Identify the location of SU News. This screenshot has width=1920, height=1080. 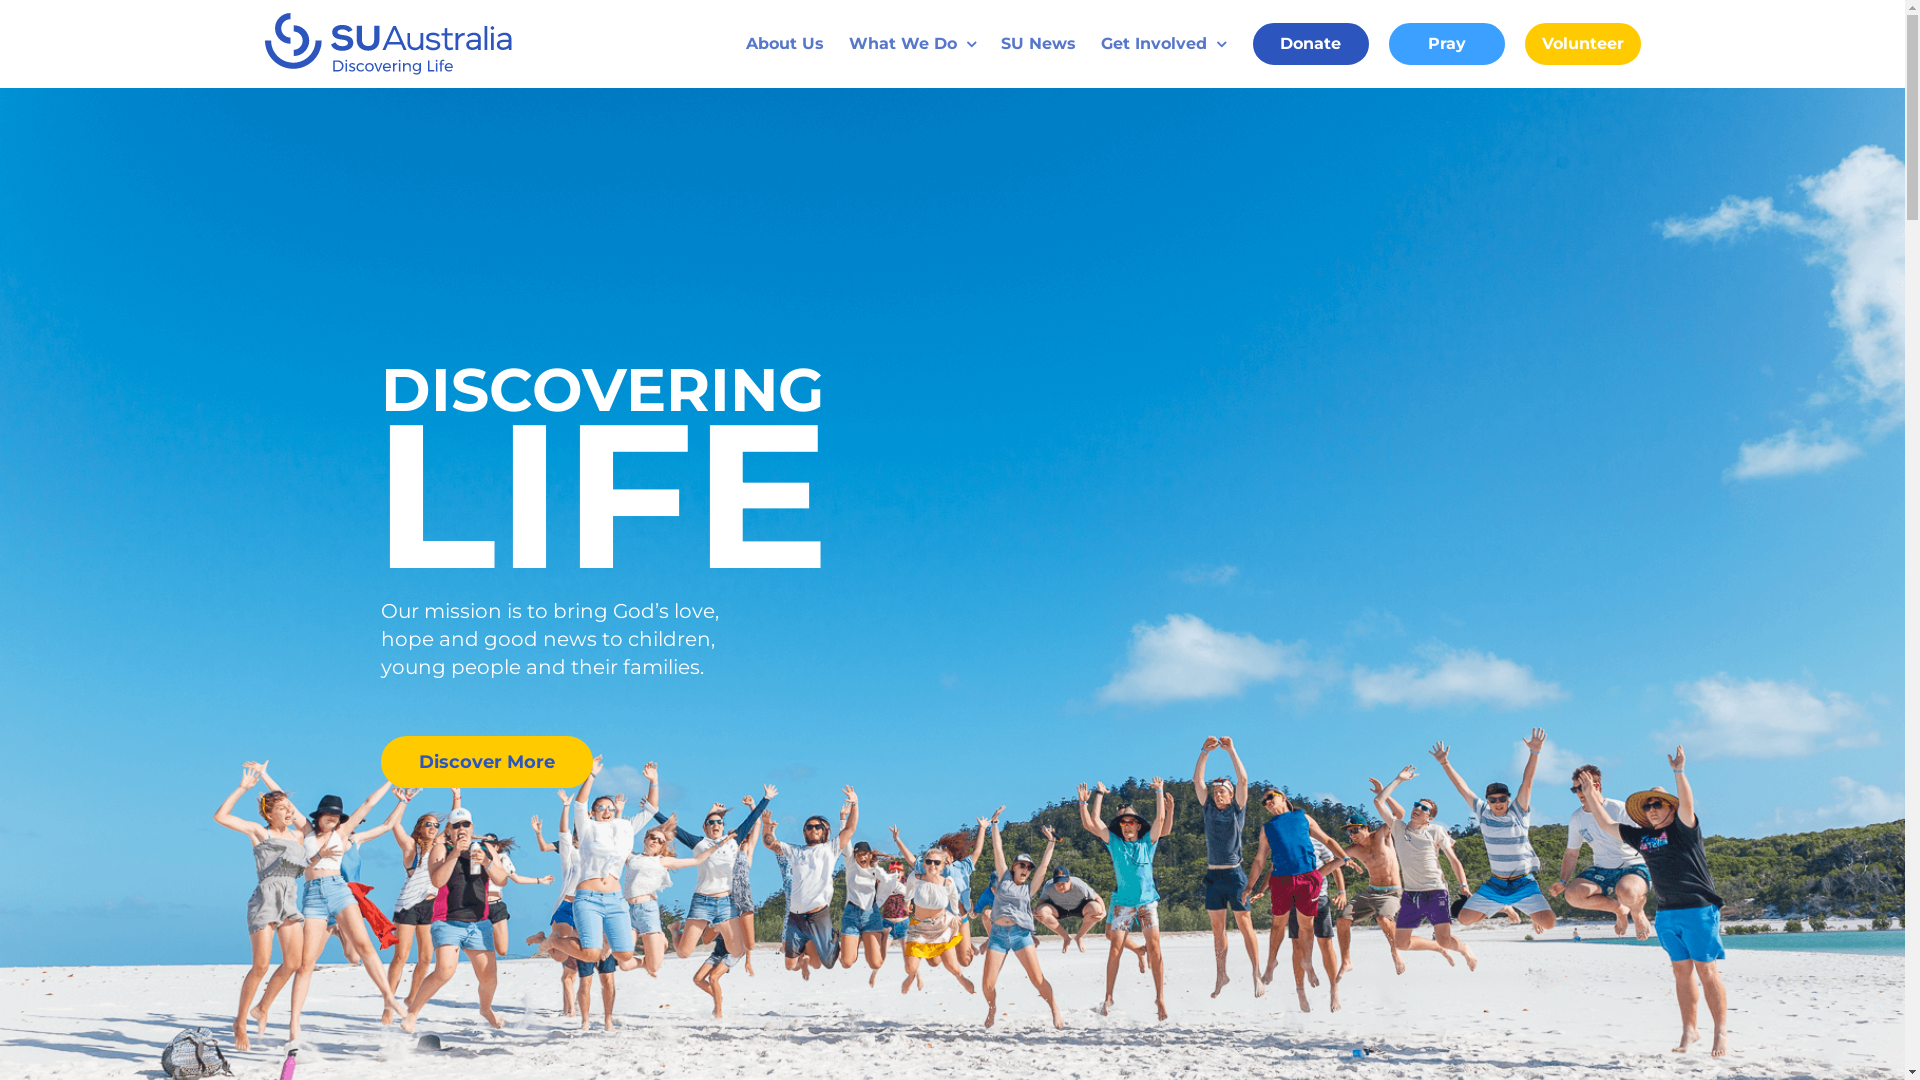
(1038, 44).